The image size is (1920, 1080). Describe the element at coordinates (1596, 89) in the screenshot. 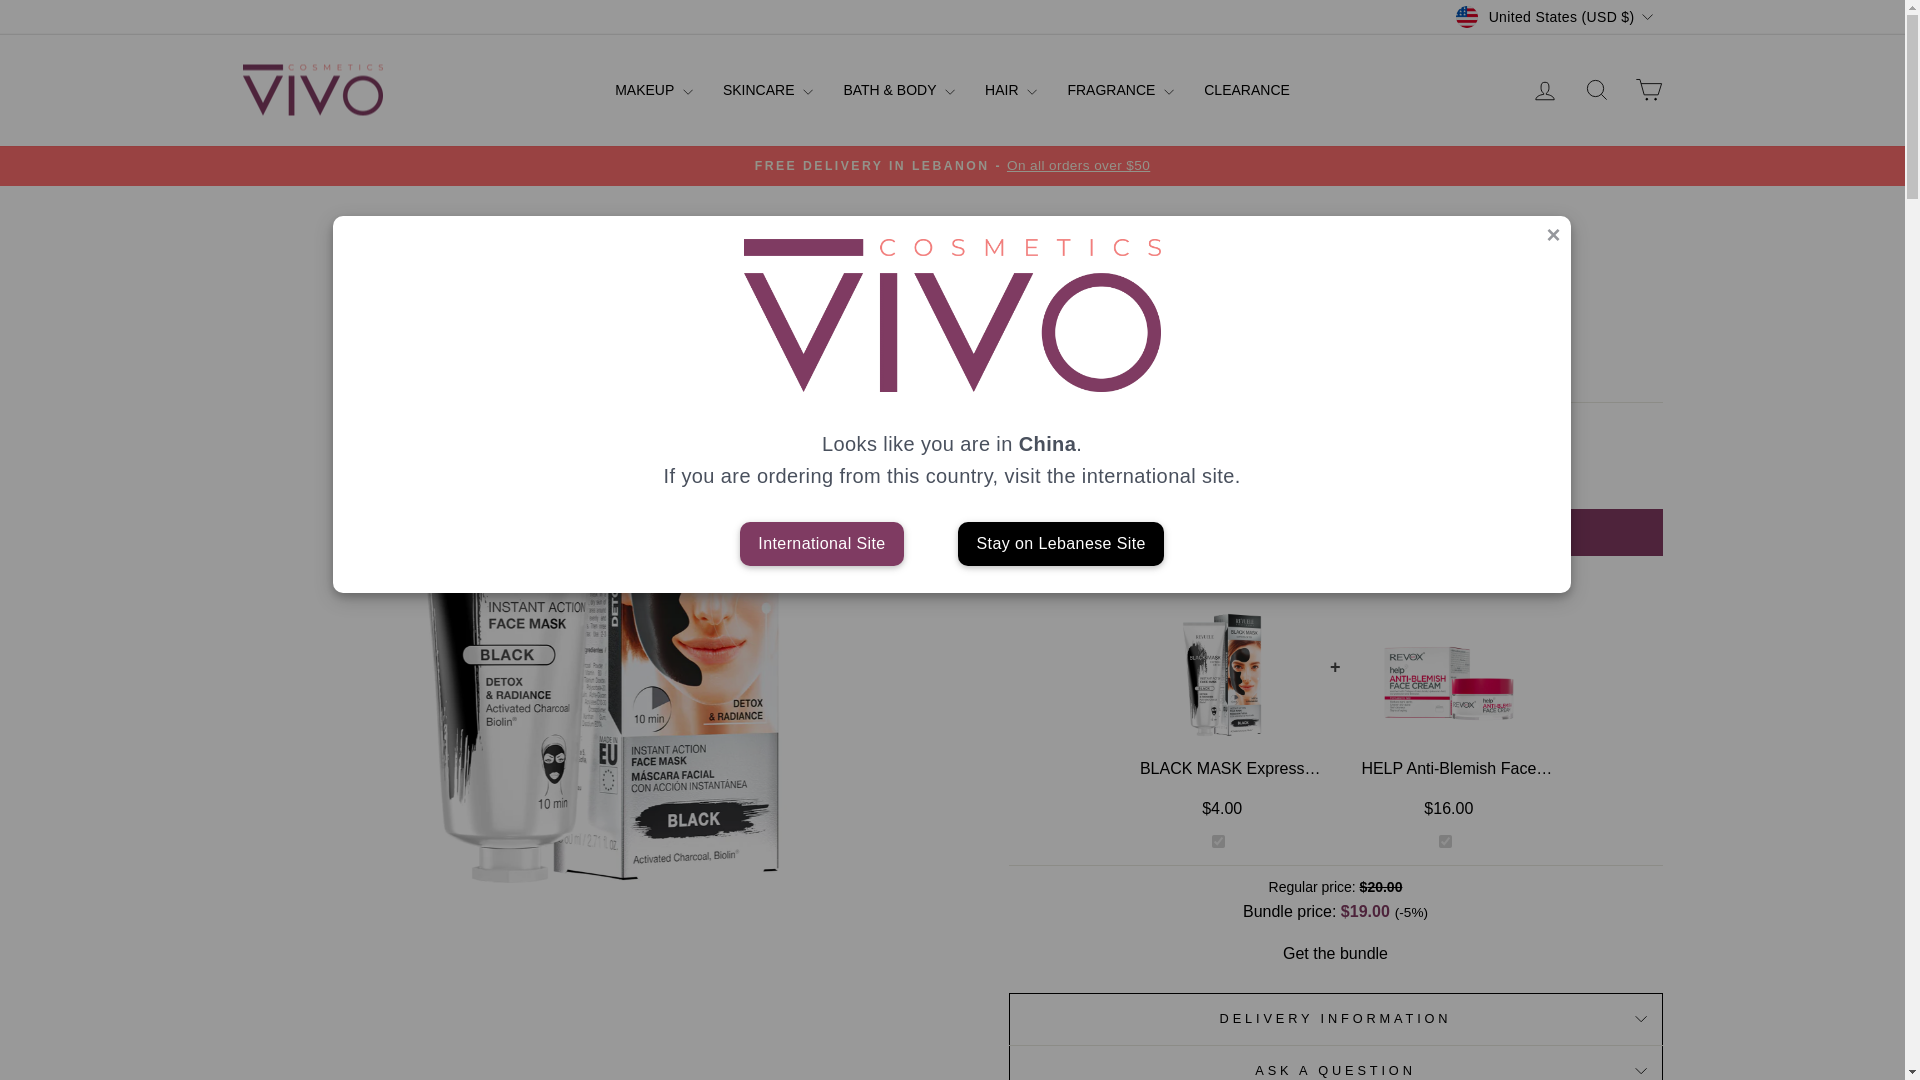

I see `ICON-SEARCH` at that location.